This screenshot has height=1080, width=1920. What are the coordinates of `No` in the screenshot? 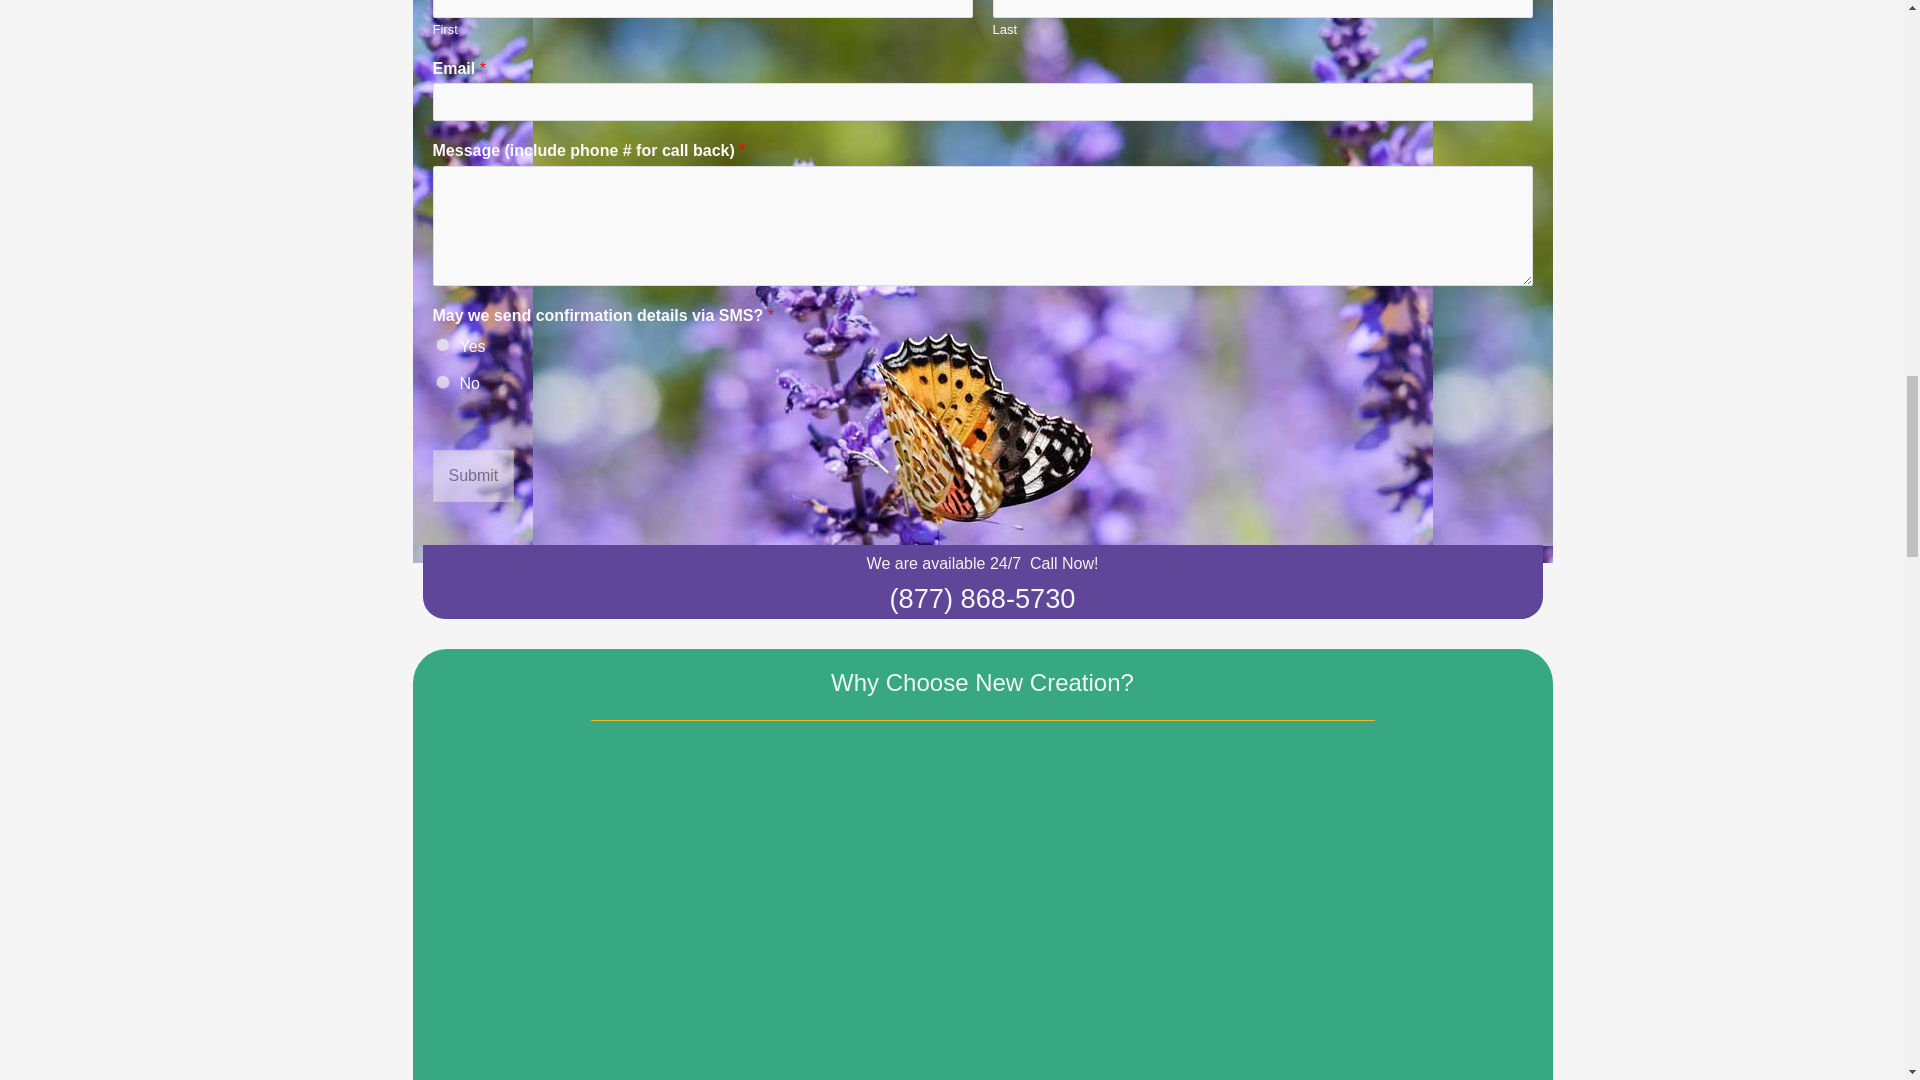 It's located at (442, 381).